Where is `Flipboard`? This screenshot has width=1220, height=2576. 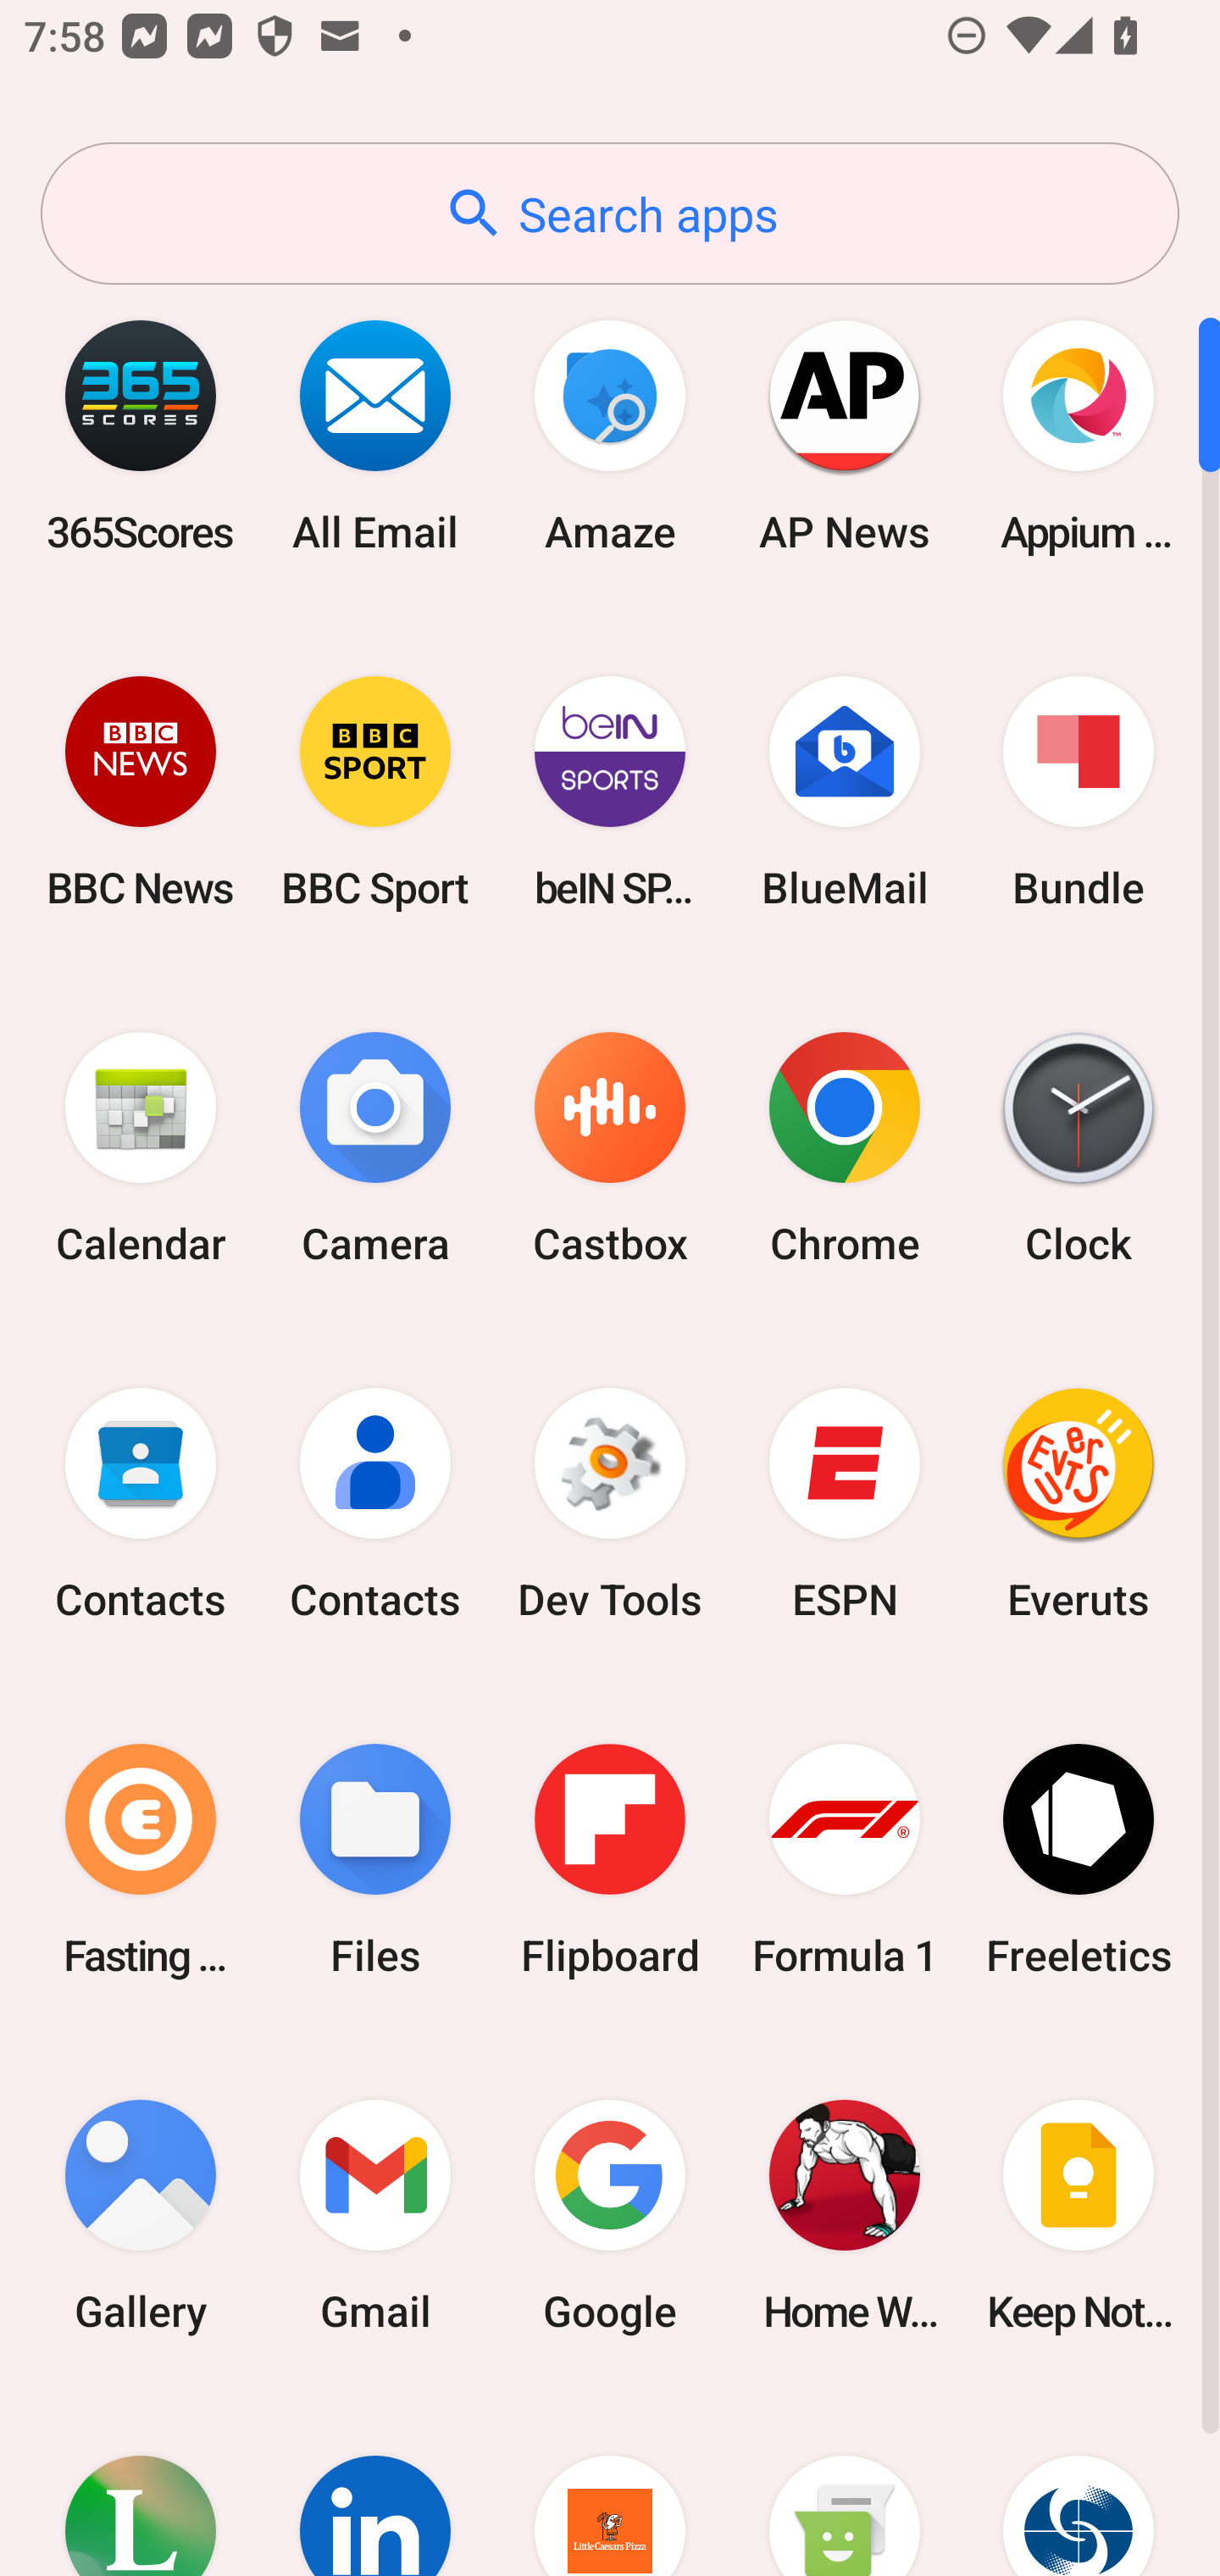
Flipboard is located at coordinates (610, 1859).